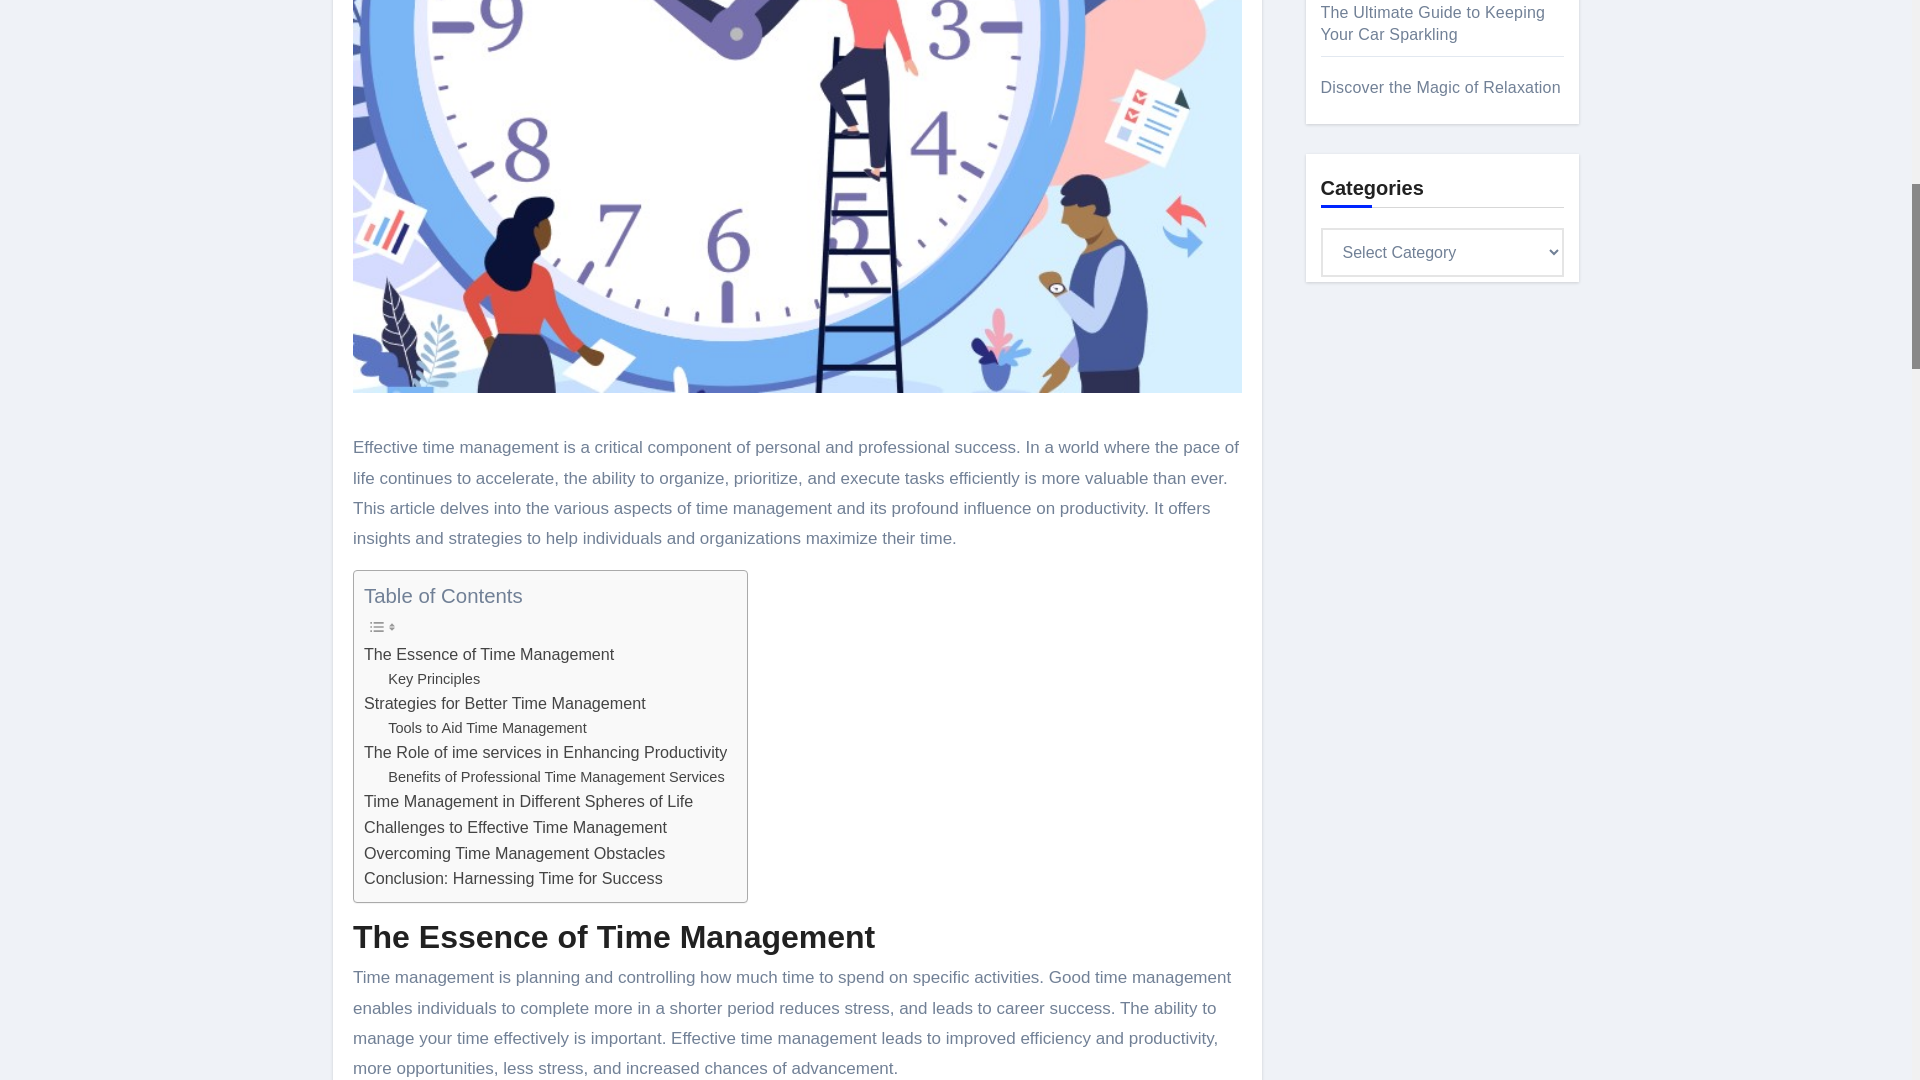 The width and height of the screenshot is (1920, 1080). Describe the element at coordinates (486, 728) in the screenshot. I see `Tools to Aid Time Management` at that location.